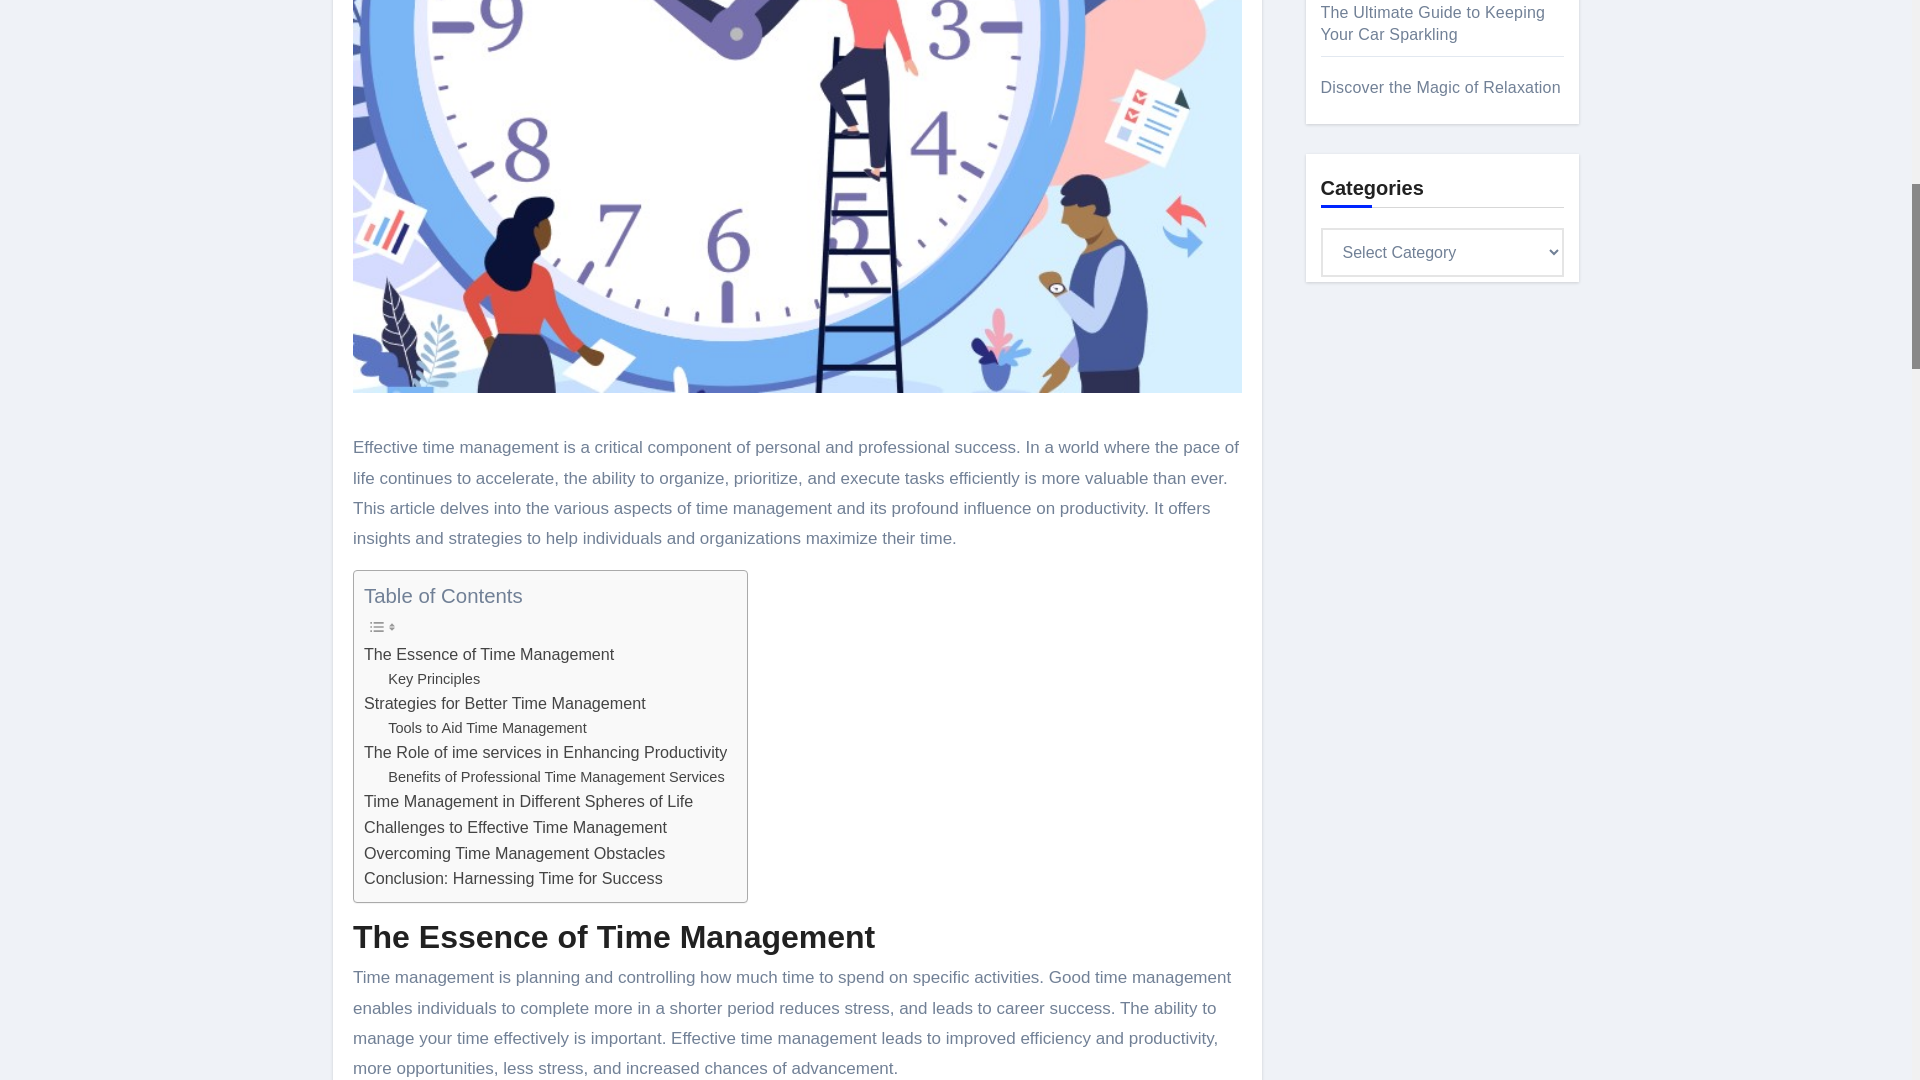 The width and height of the screenshot is (1920, 1080). Describe the element at coordinates (486, 728) in the screenshot. I see `Tools to Aid Time Management` at that location.